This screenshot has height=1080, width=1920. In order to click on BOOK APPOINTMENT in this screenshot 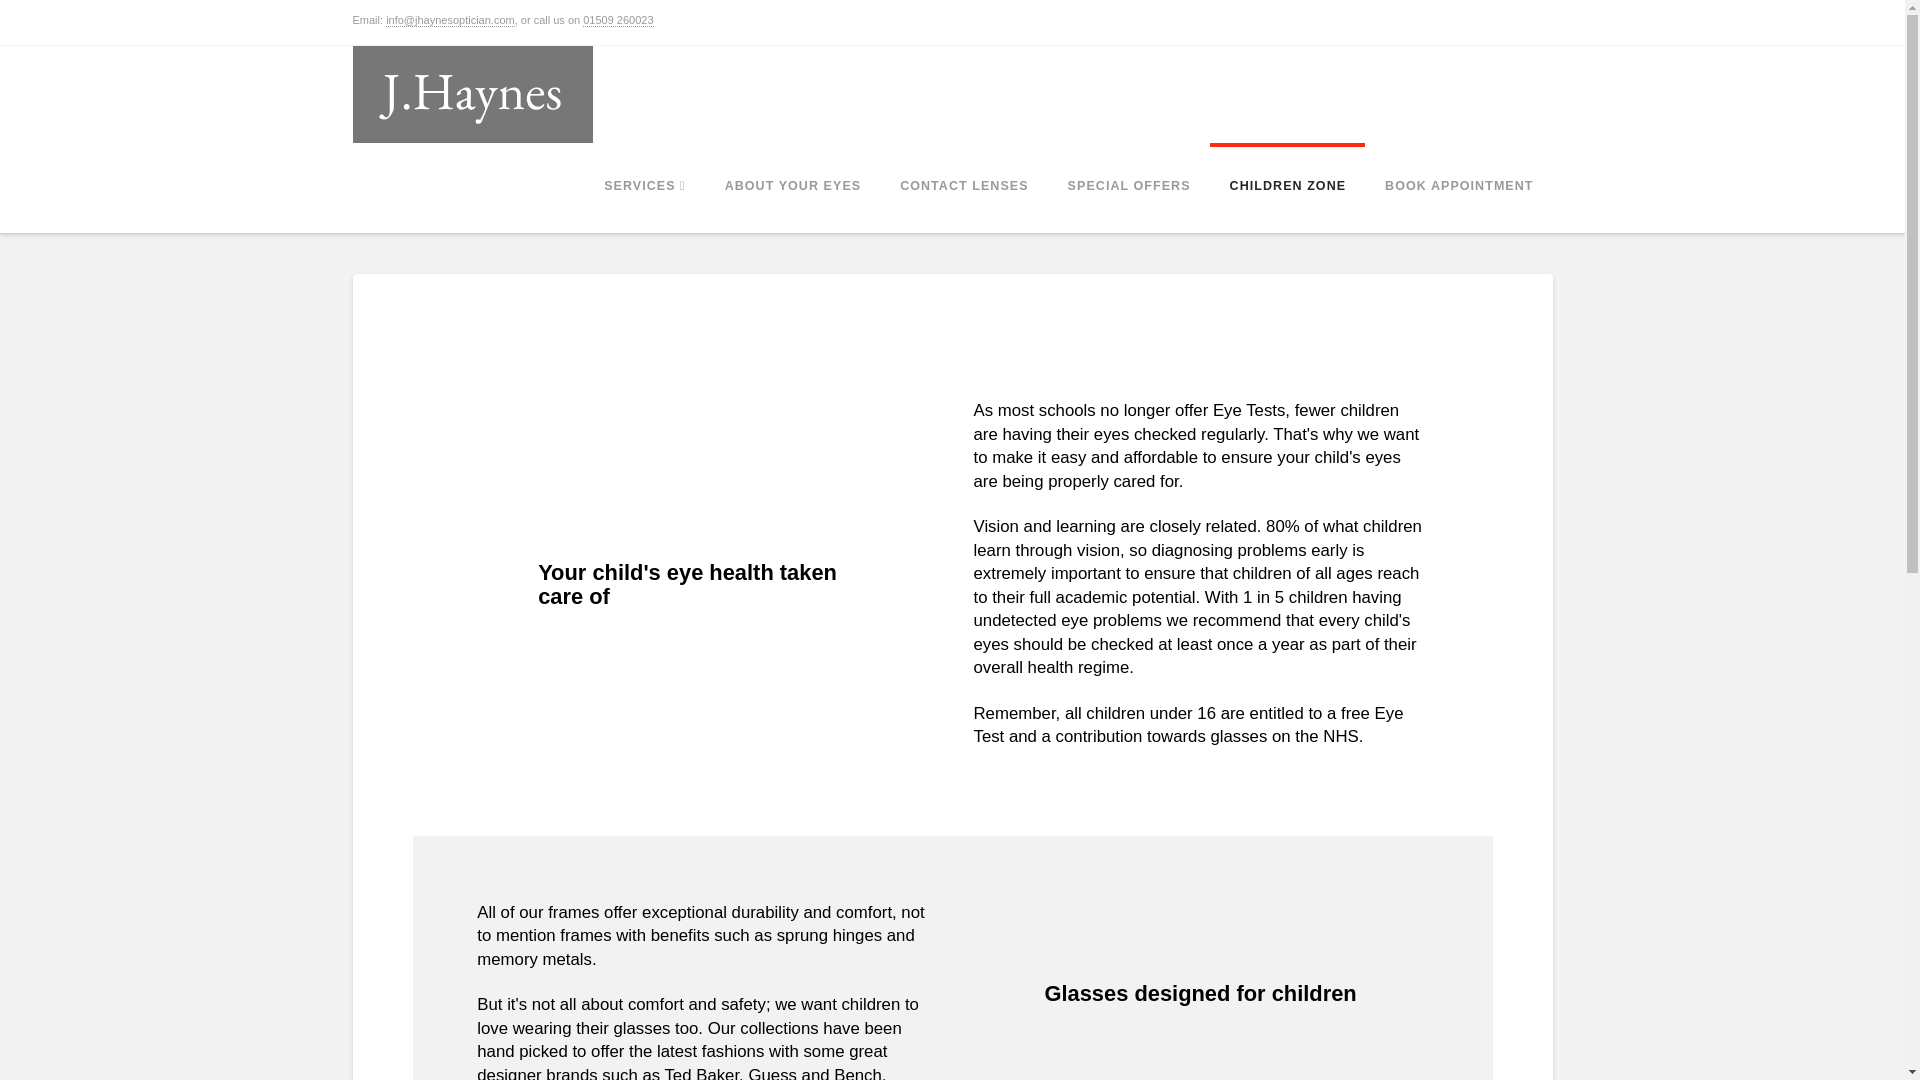, I will do `click(1458, 188)`.